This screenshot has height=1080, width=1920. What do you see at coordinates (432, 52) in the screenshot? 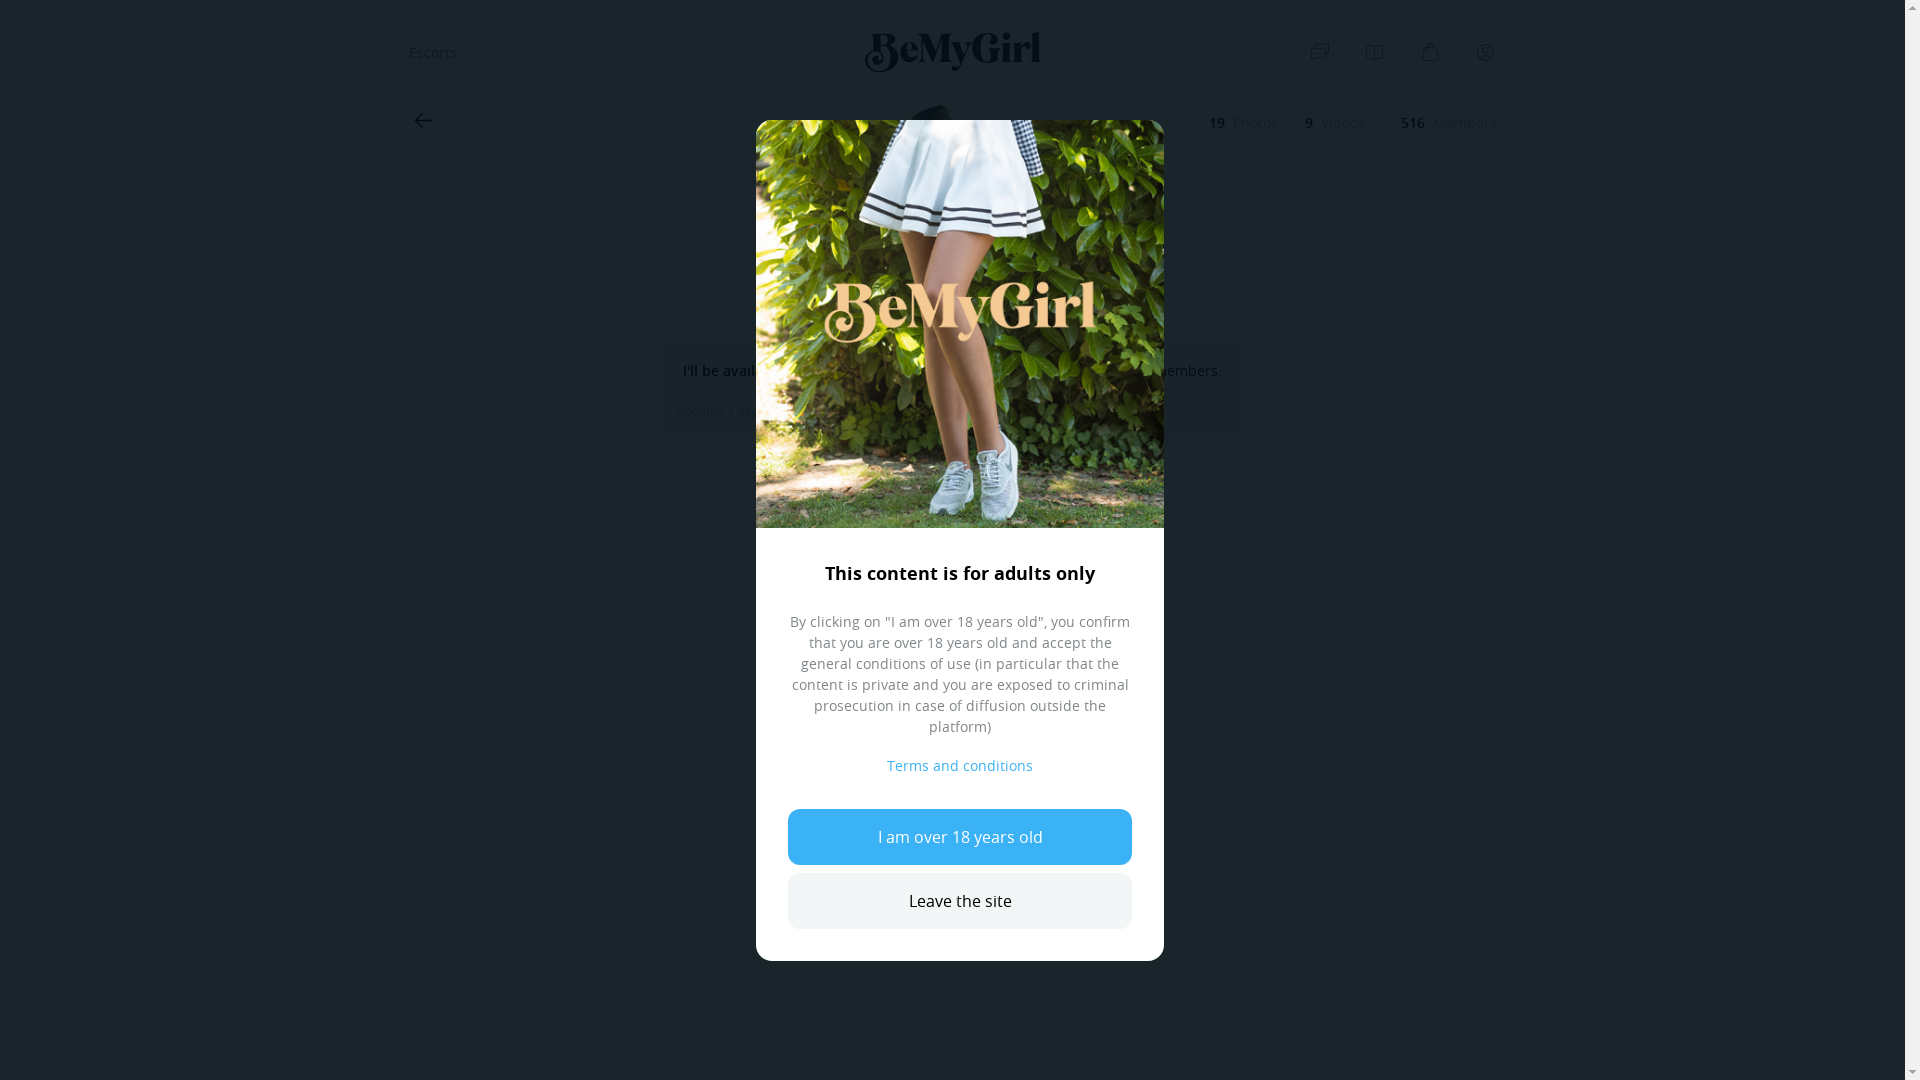
I see `Escorts` at bounding box center [432, 52].